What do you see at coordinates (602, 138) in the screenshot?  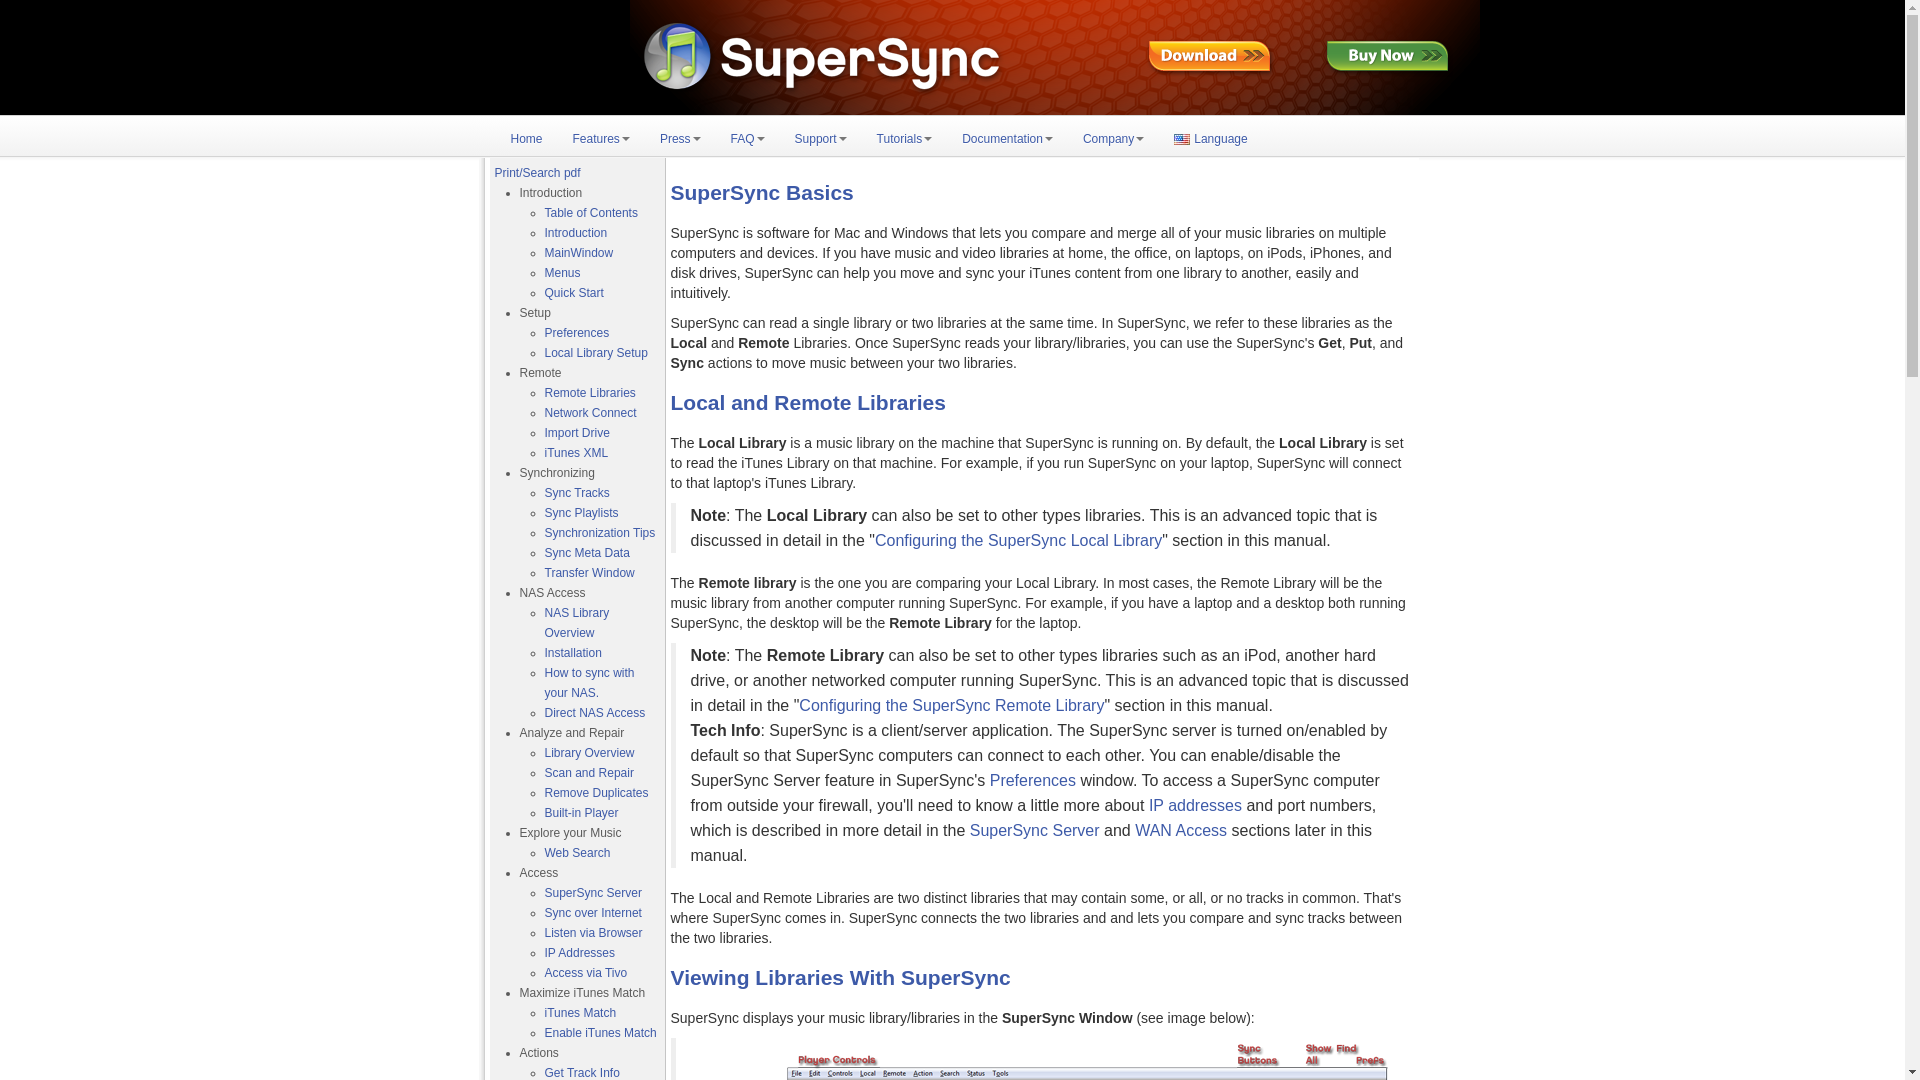 I see `Features` at bounding box center [602, 138].